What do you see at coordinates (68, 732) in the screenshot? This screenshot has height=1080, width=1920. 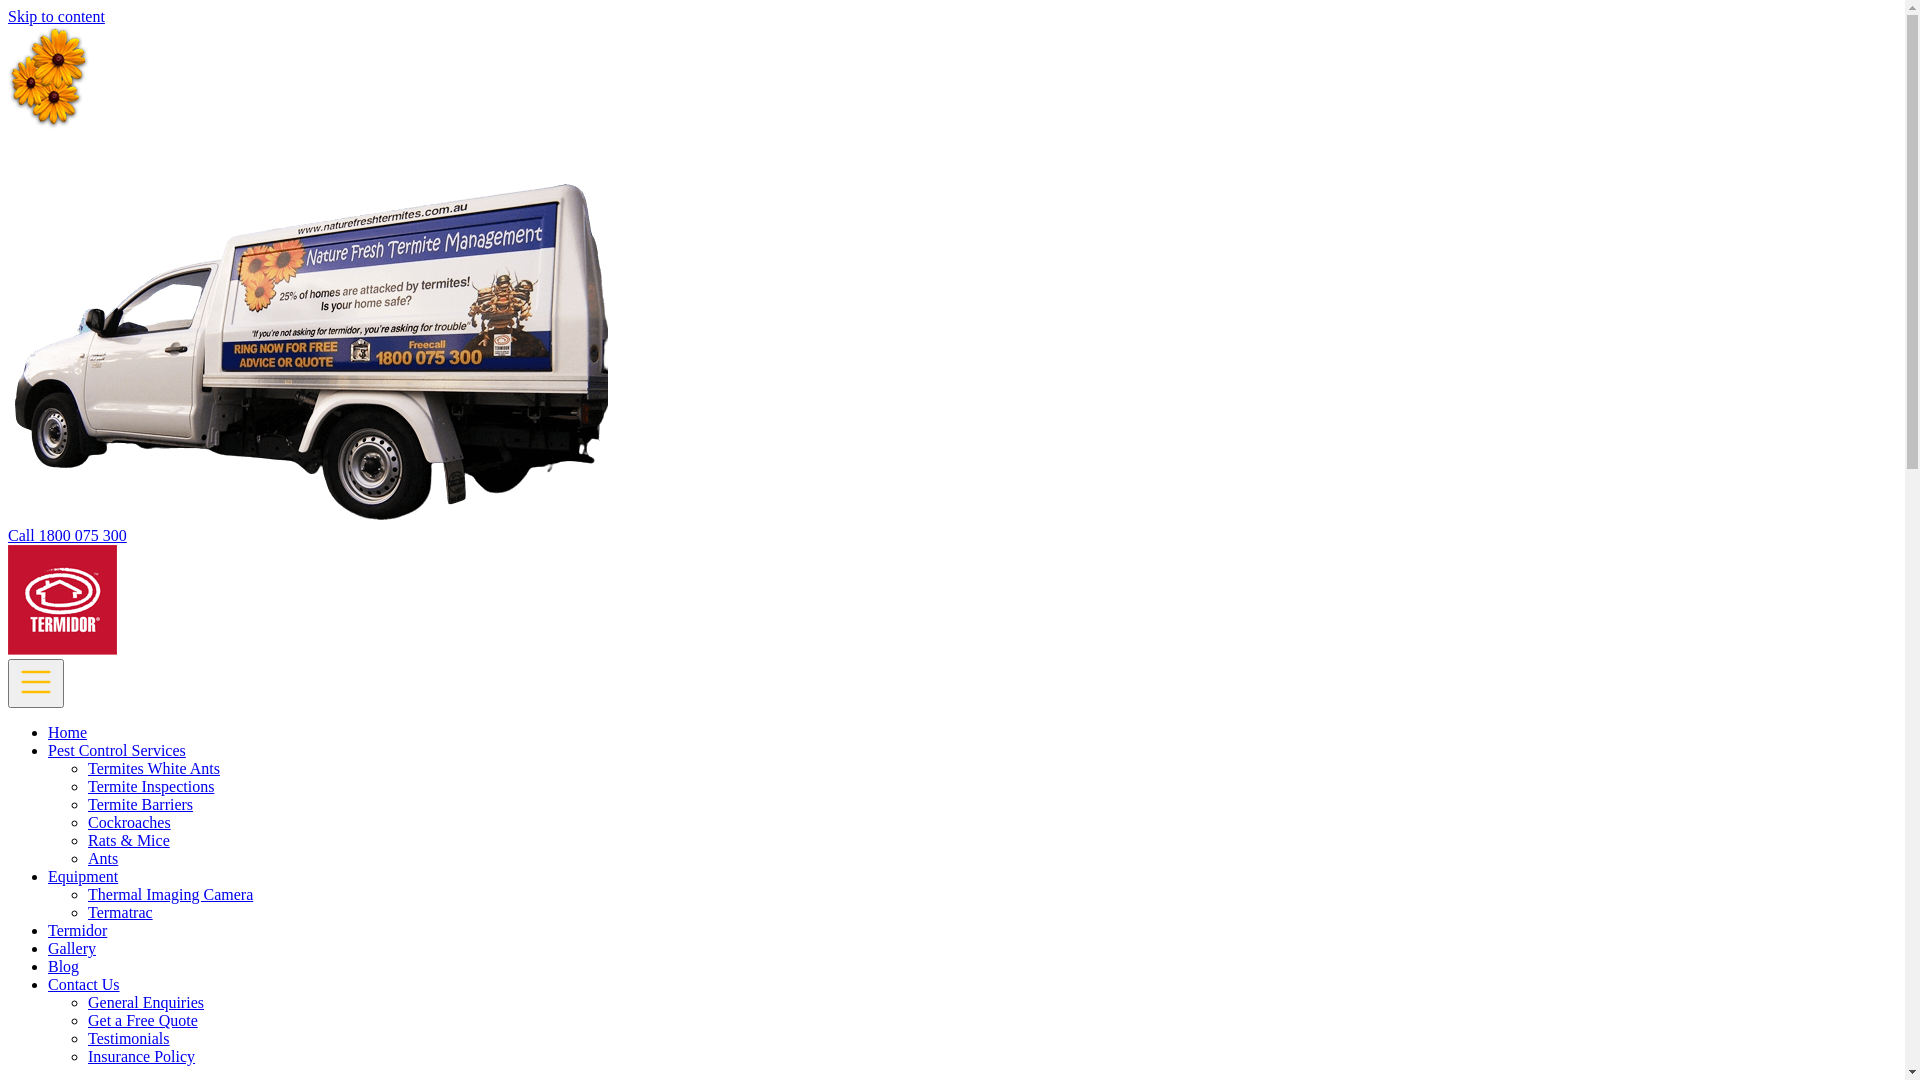 I see `Home` at bounding box center [68, 732].